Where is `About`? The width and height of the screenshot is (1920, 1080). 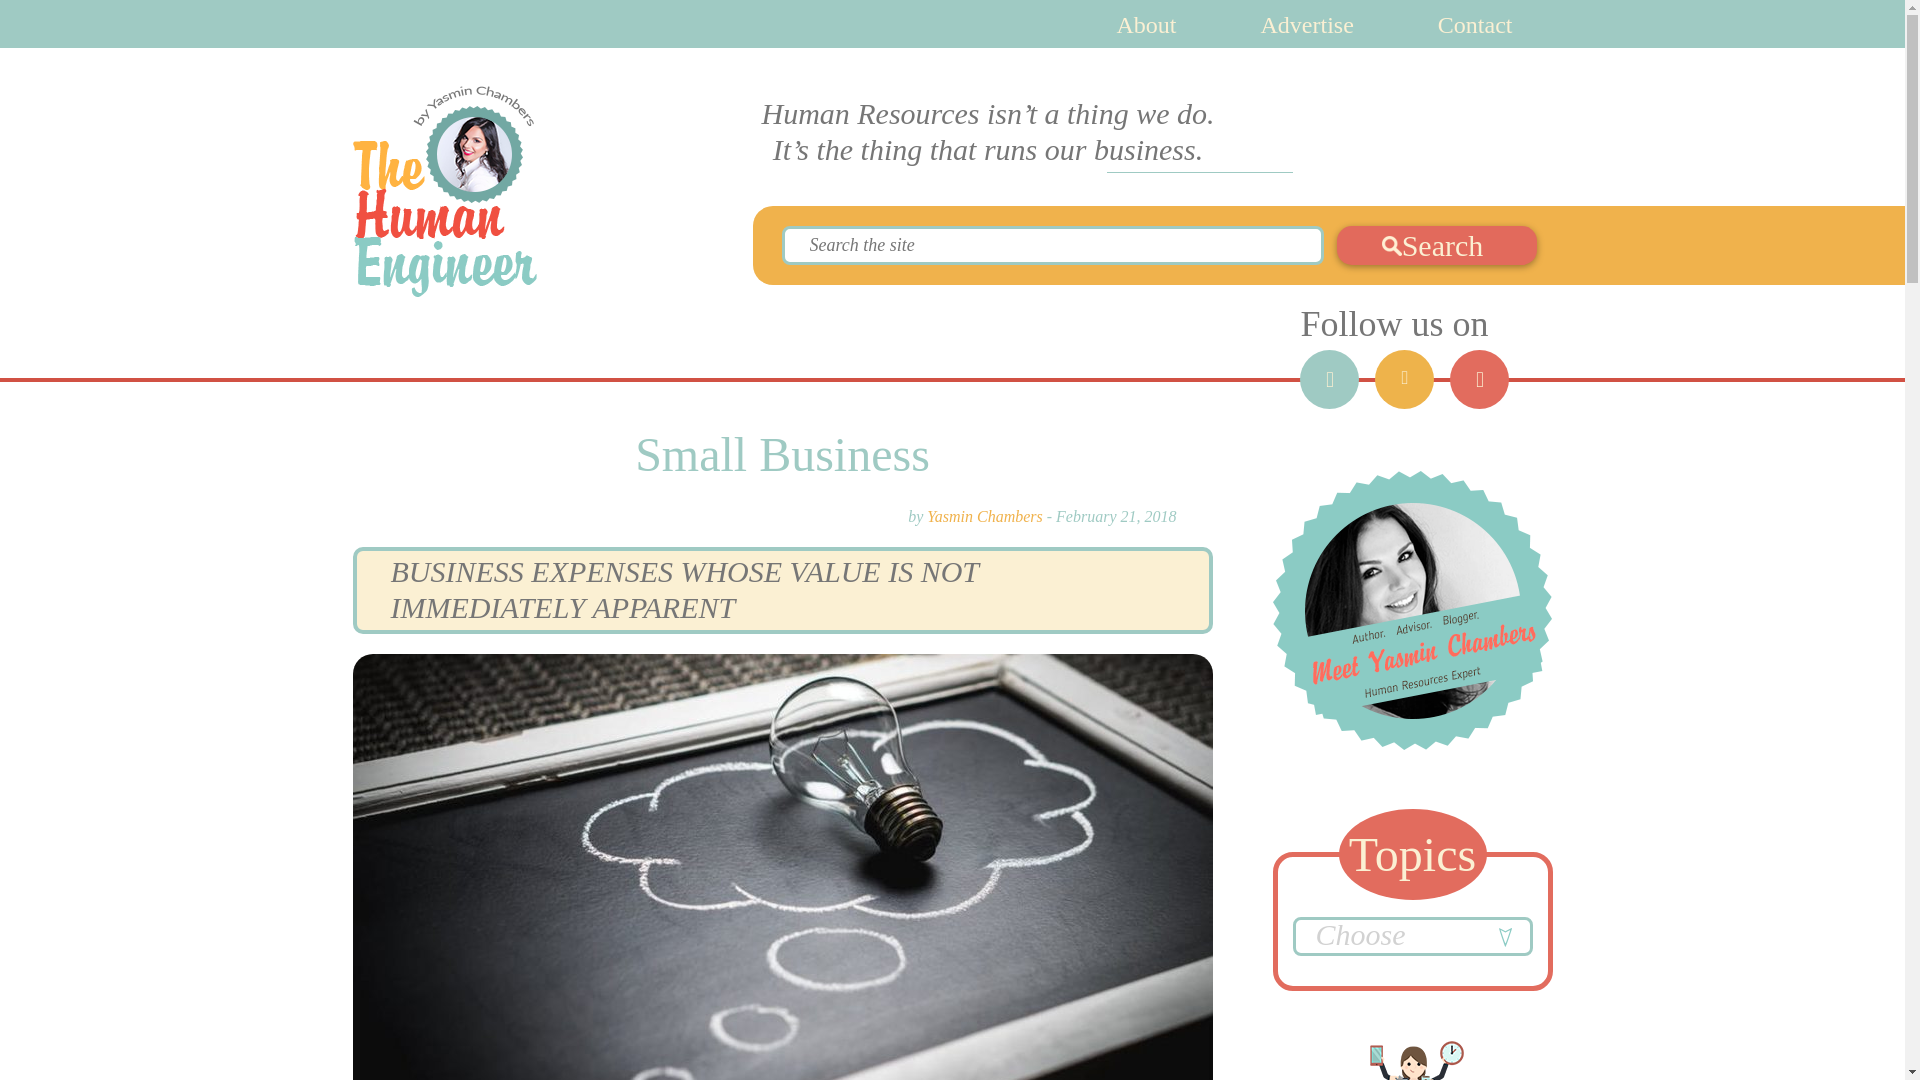 About is located at coordinates (1146, 24).